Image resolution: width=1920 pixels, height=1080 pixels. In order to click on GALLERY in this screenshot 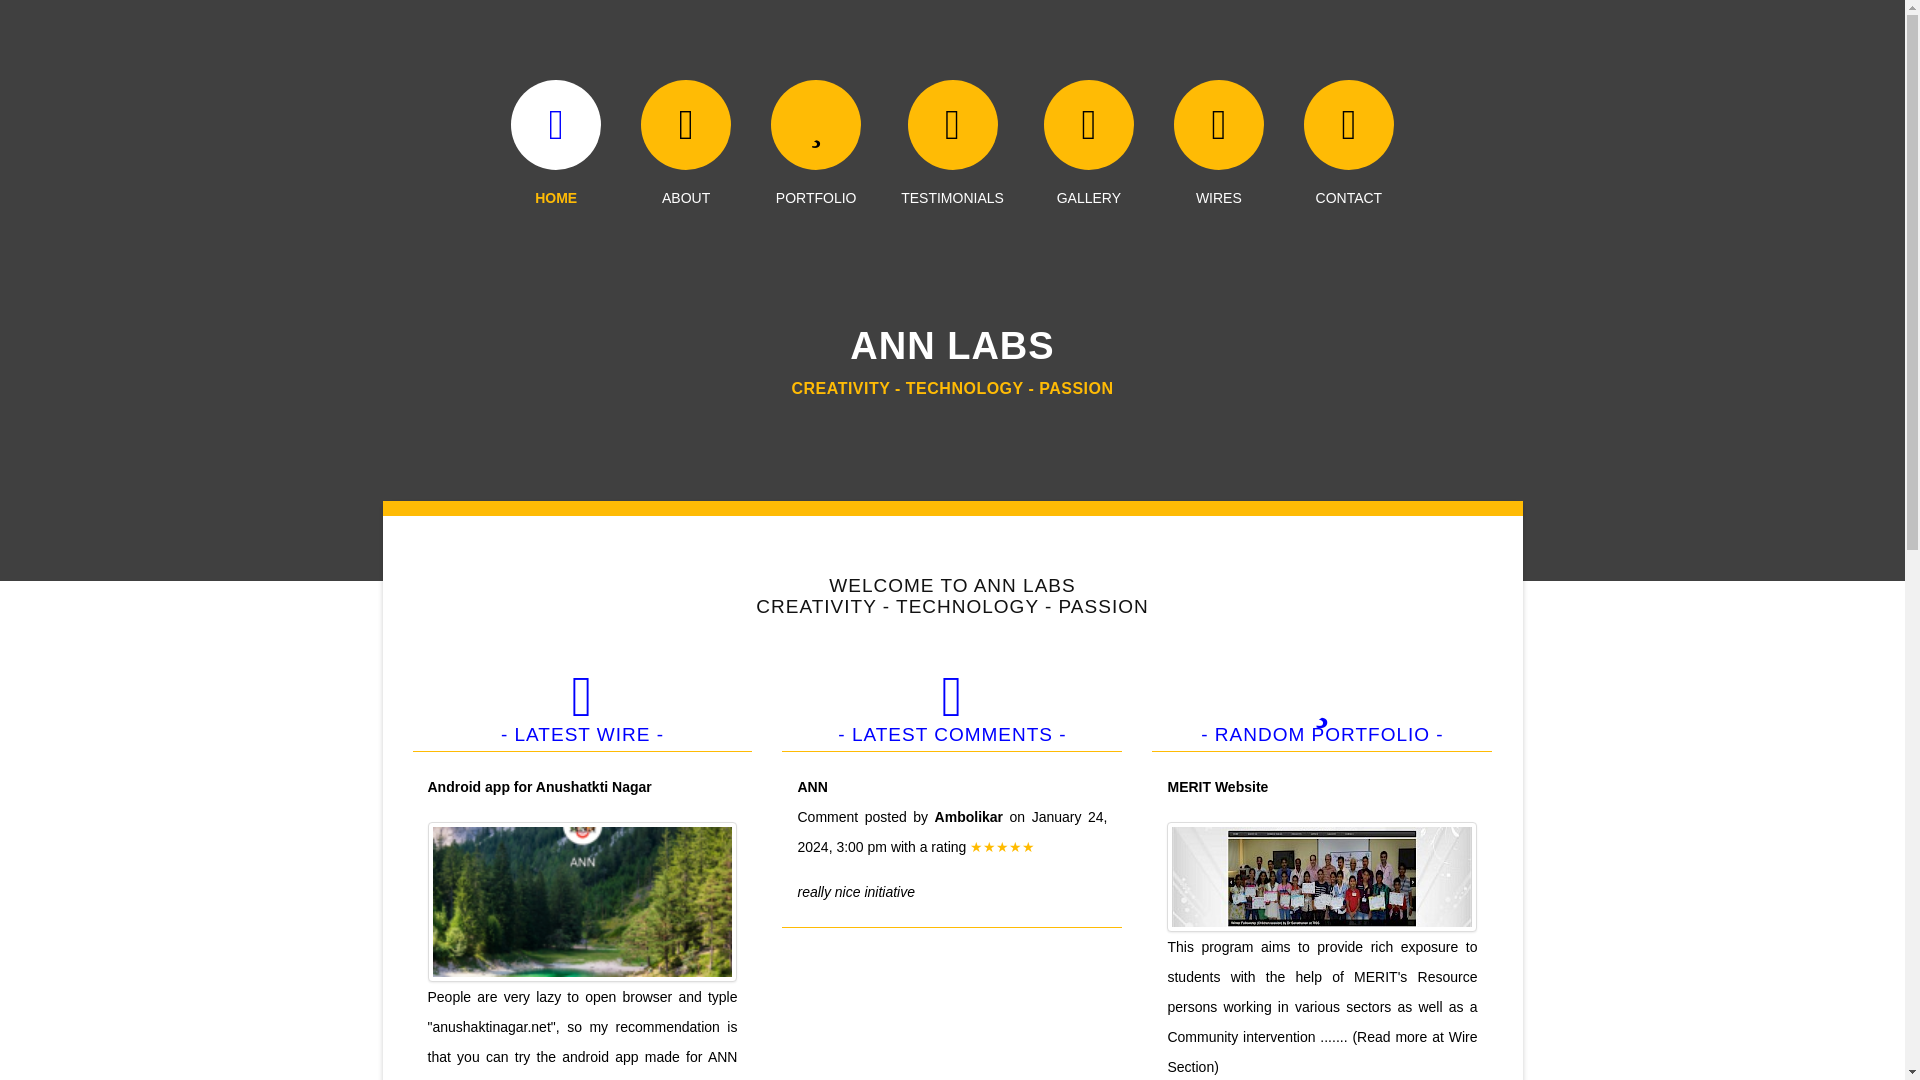, I will do `click(1089, 181)`.